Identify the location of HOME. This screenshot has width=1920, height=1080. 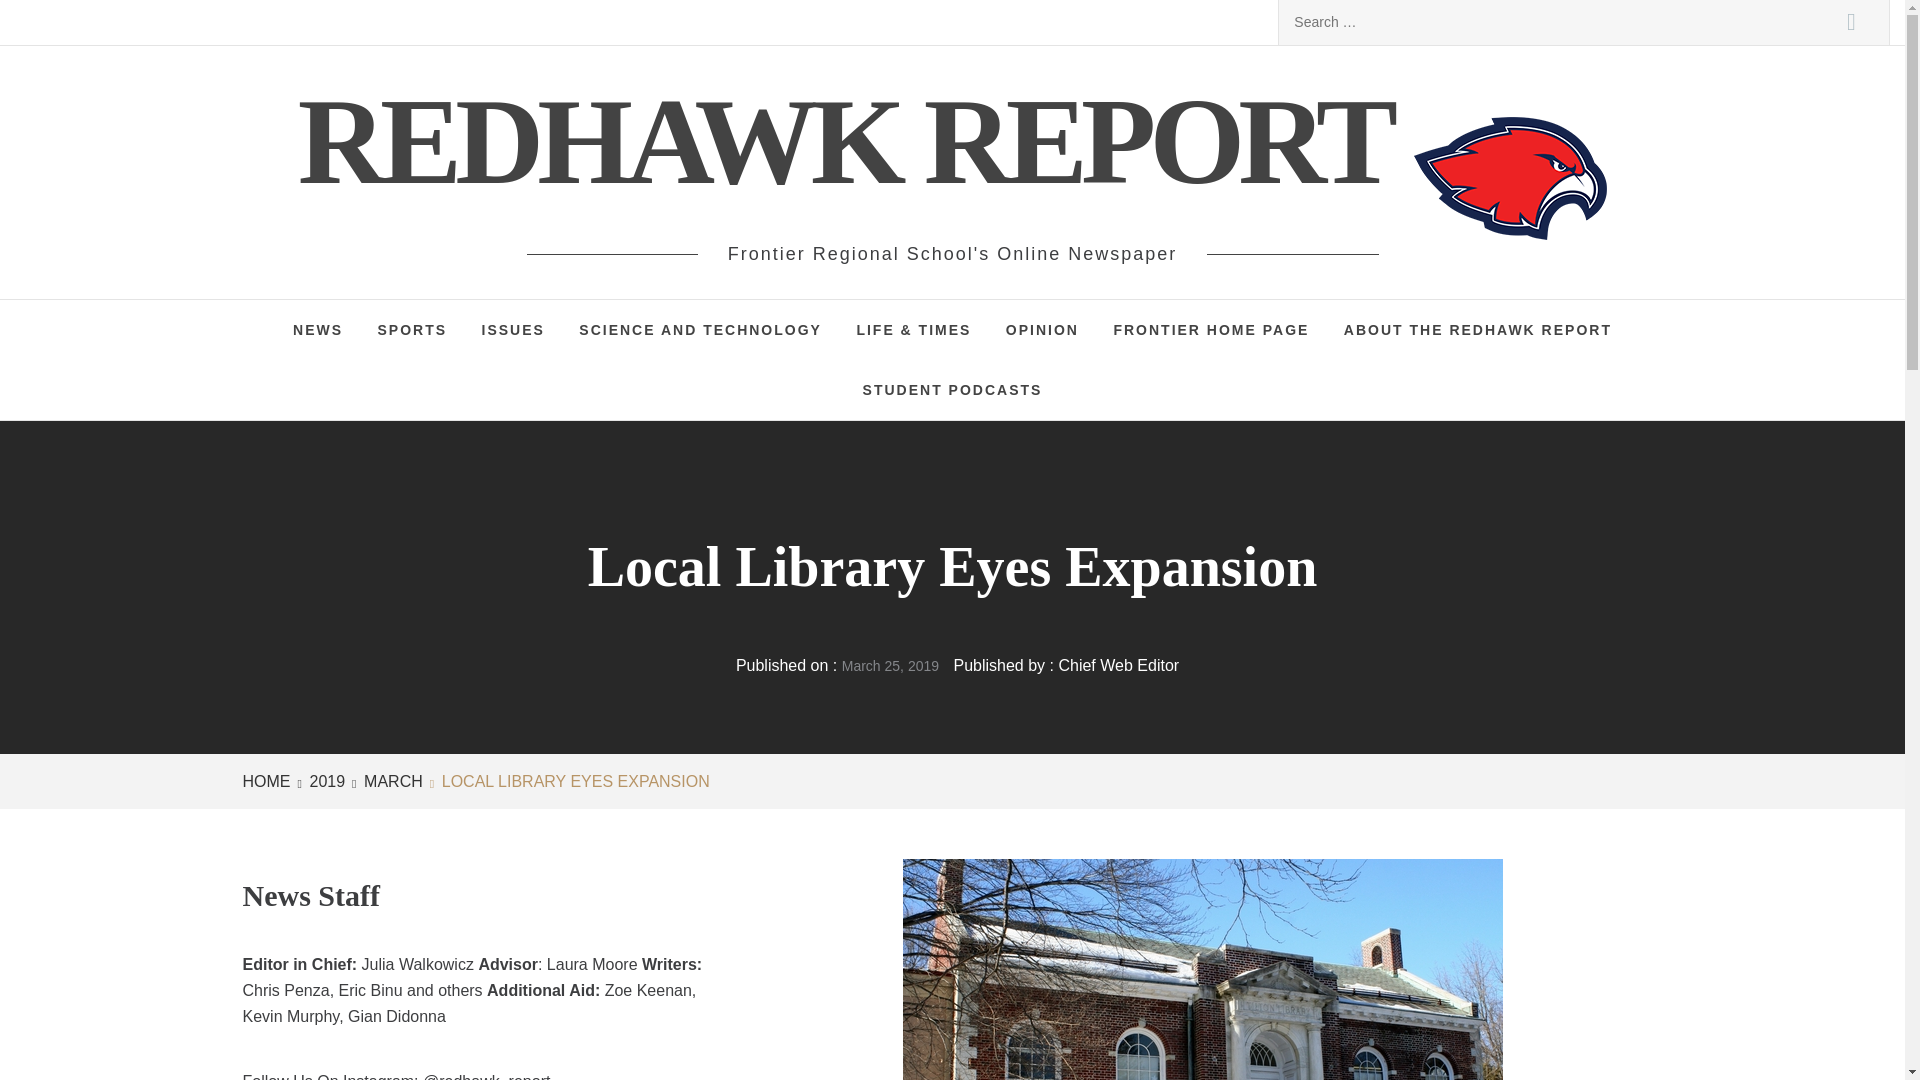
(269, 781).